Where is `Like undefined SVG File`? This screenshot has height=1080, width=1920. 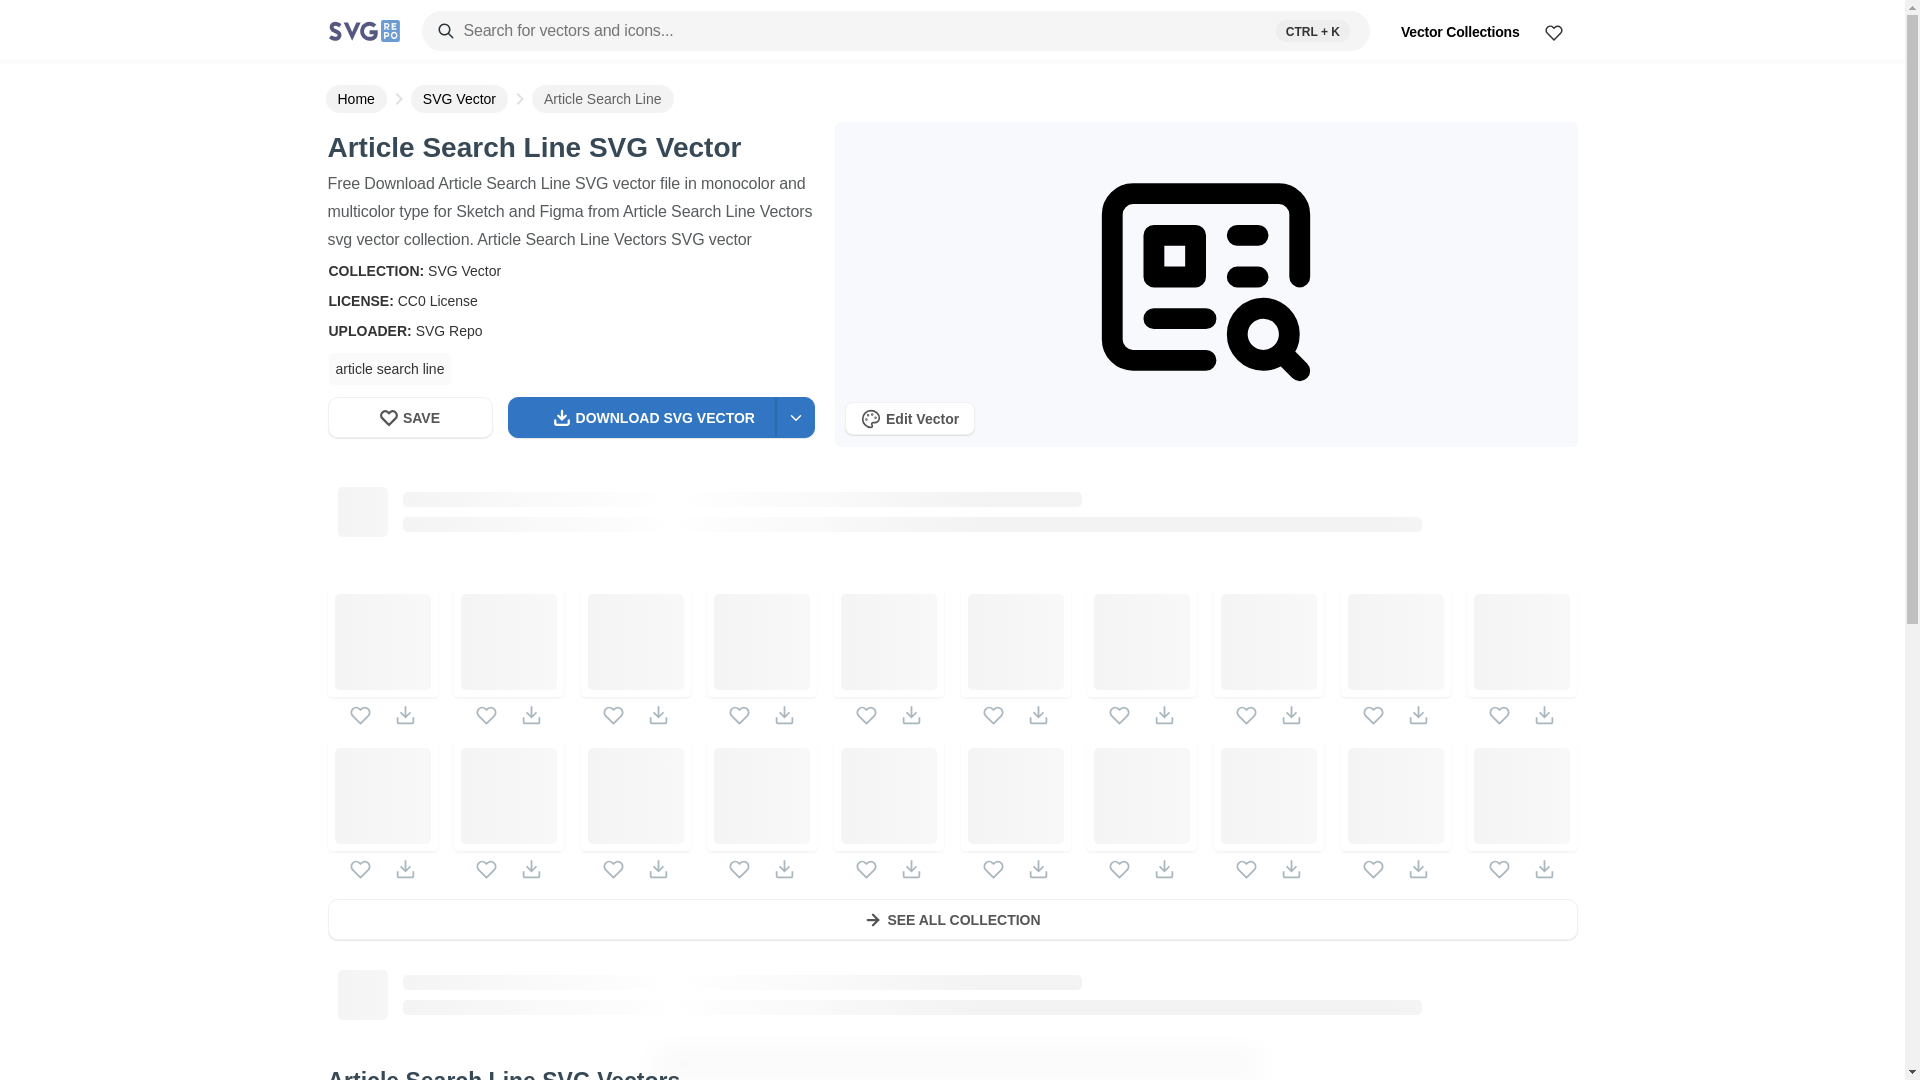 Like undefined SVG File is located at coordinates (1120, 715).